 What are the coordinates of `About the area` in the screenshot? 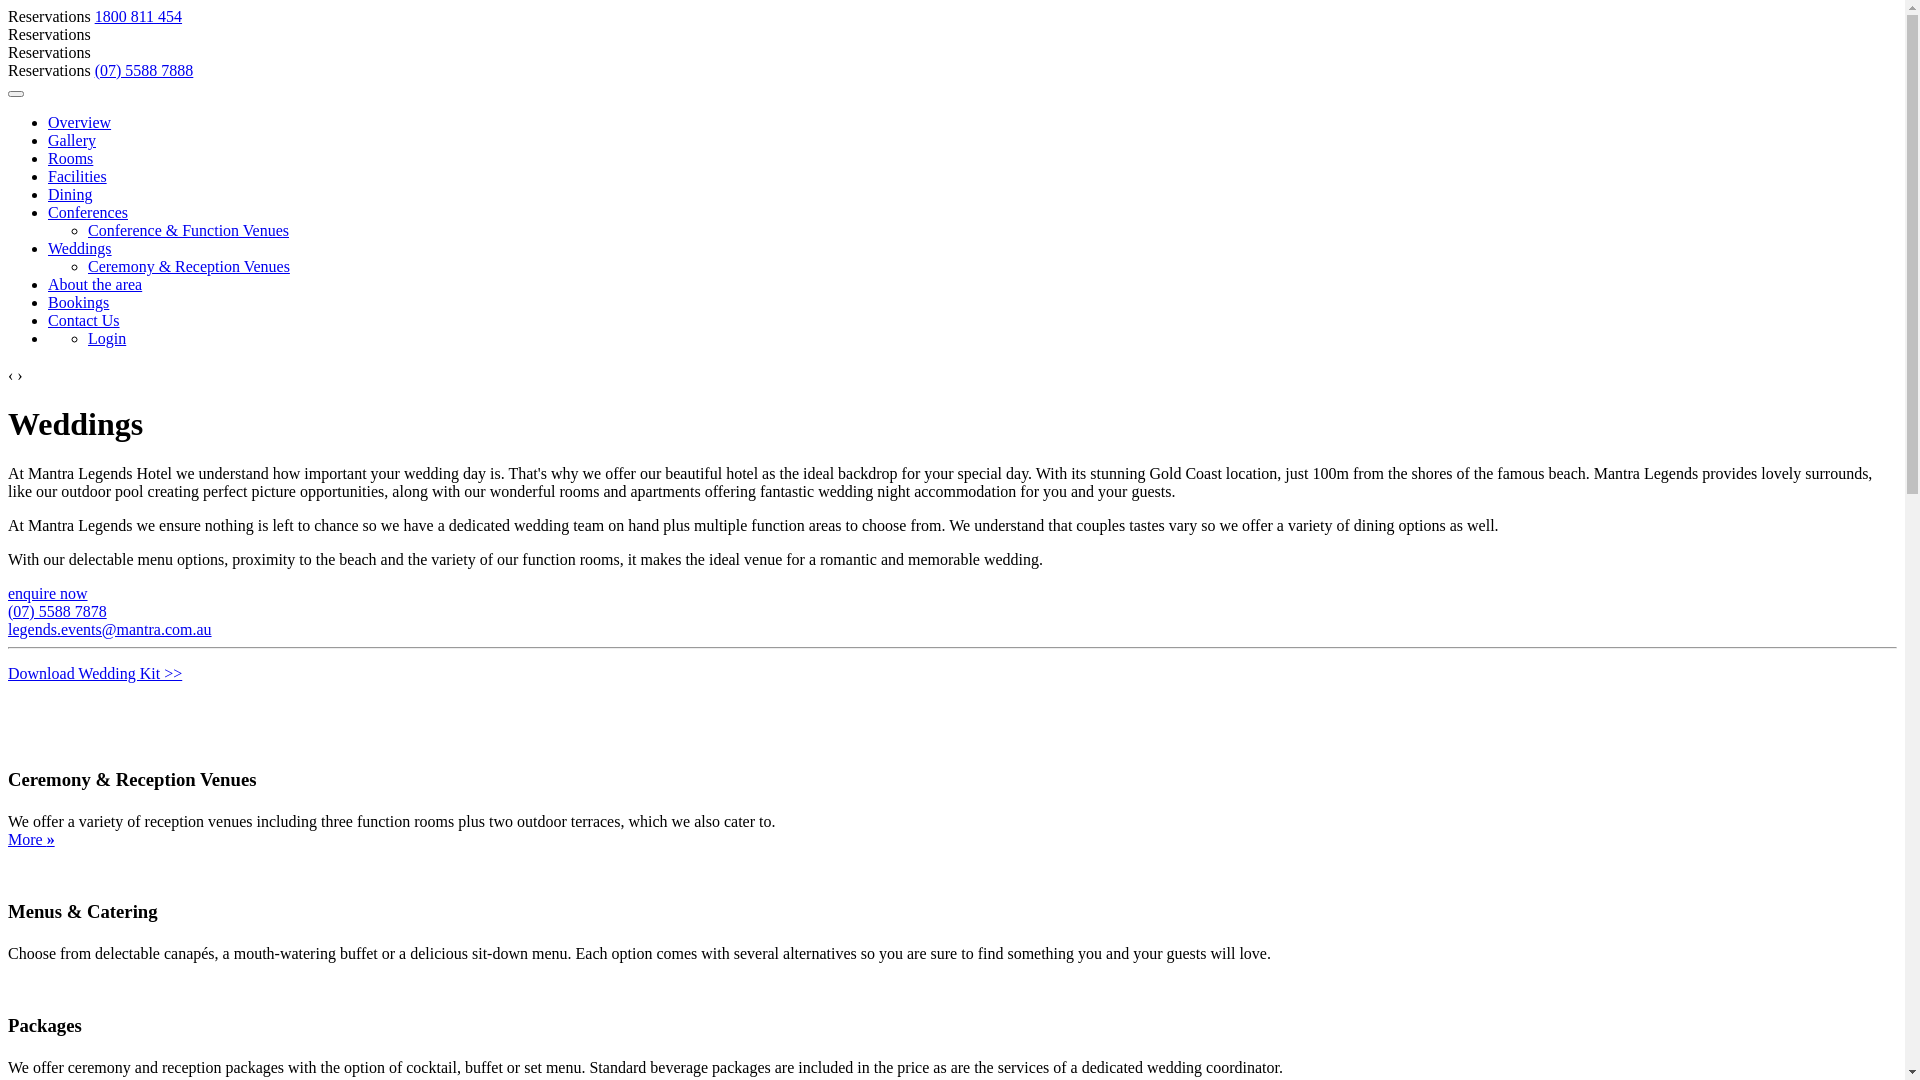 It's located at (95, 284).